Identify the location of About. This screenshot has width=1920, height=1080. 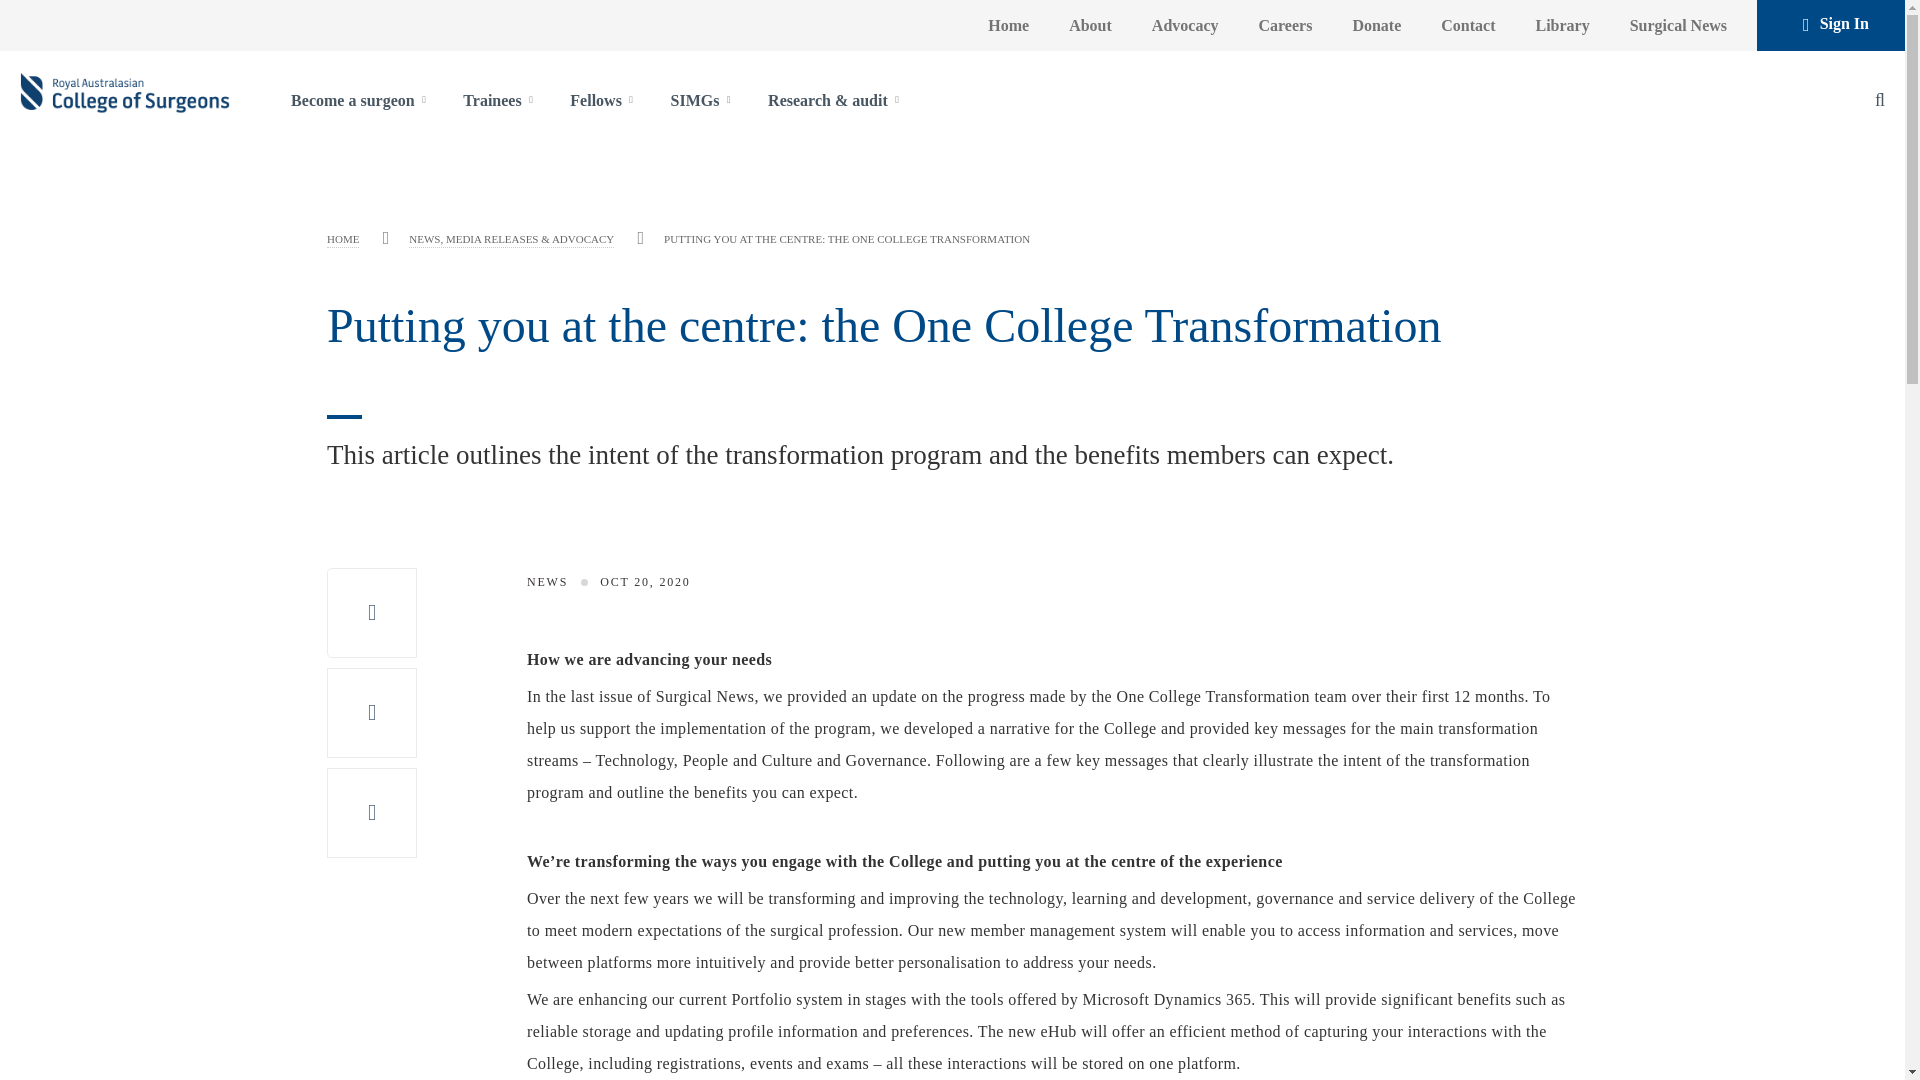
(1085, 26).